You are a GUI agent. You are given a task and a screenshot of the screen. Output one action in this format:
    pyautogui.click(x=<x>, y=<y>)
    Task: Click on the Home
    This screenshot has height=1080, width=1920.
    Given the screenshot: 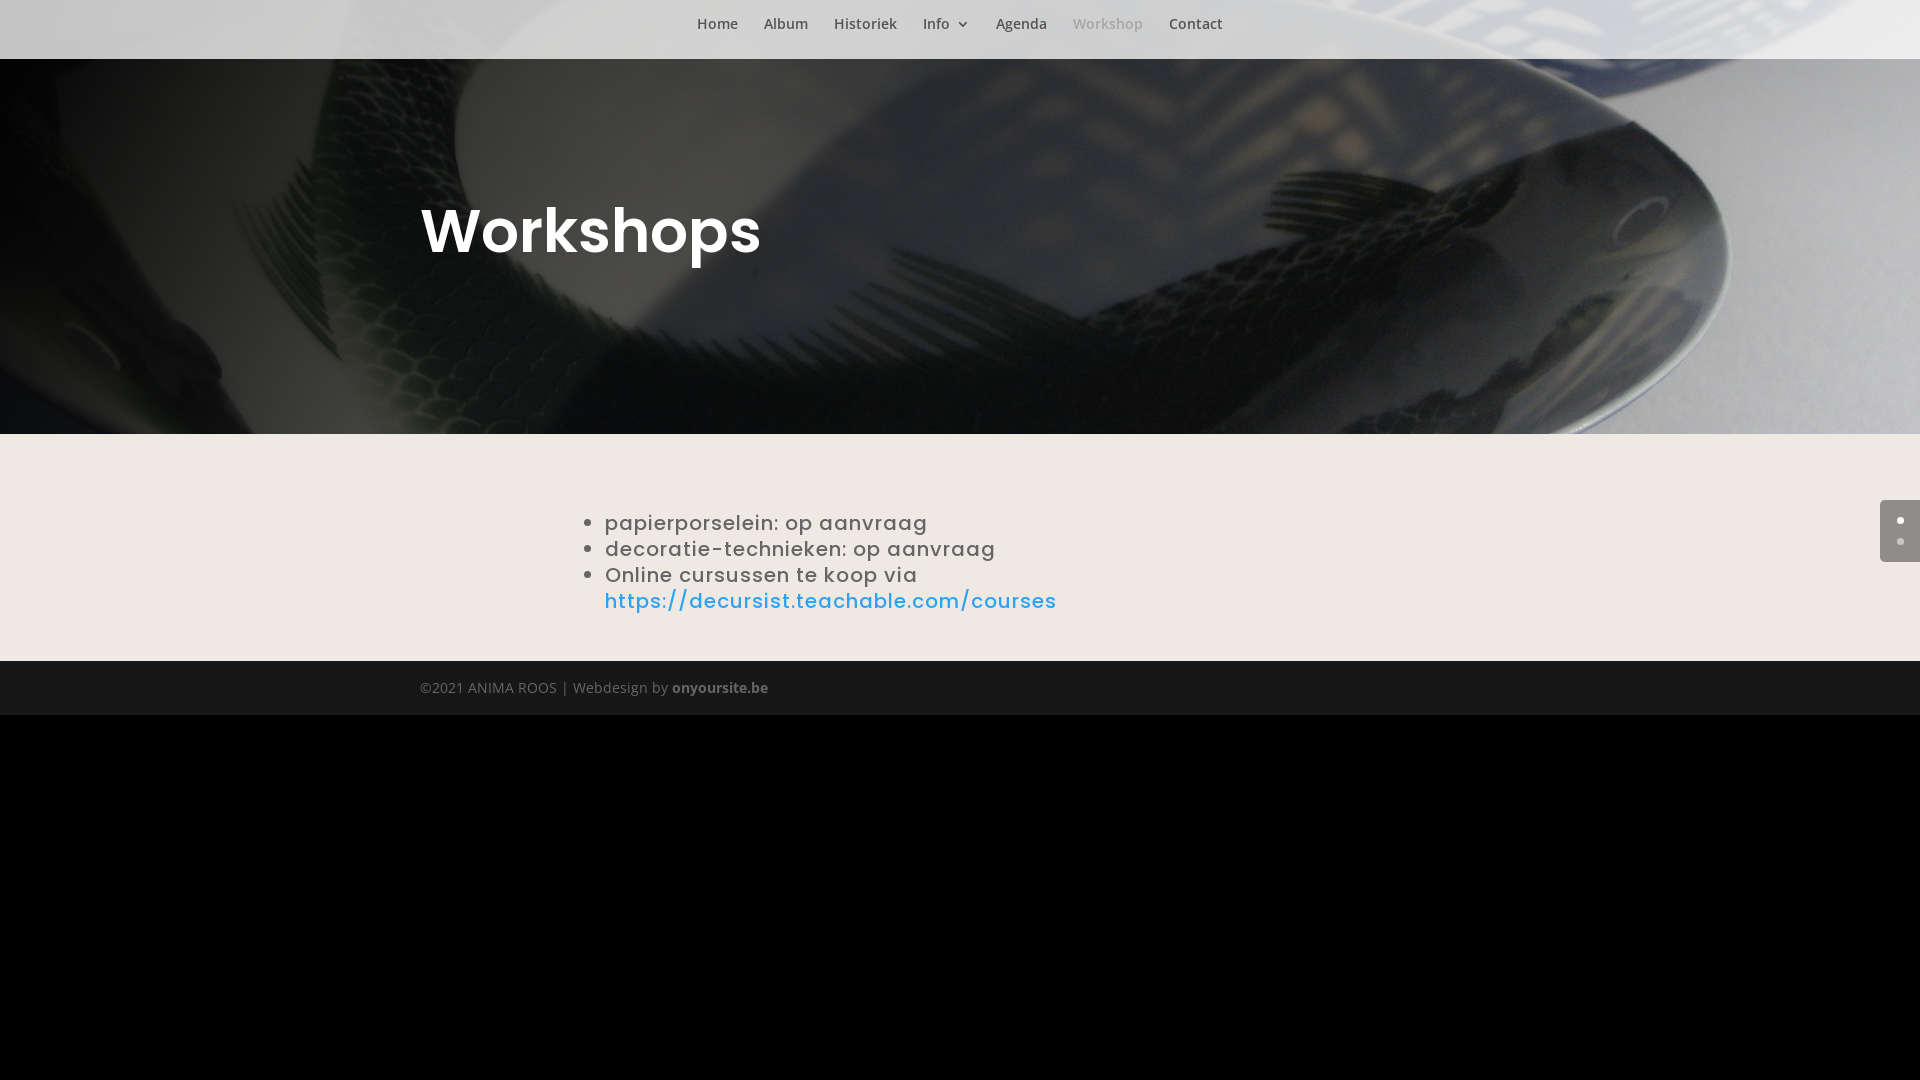 What is the action you would take?
    pyautogui.click(x=718, y=38)
    